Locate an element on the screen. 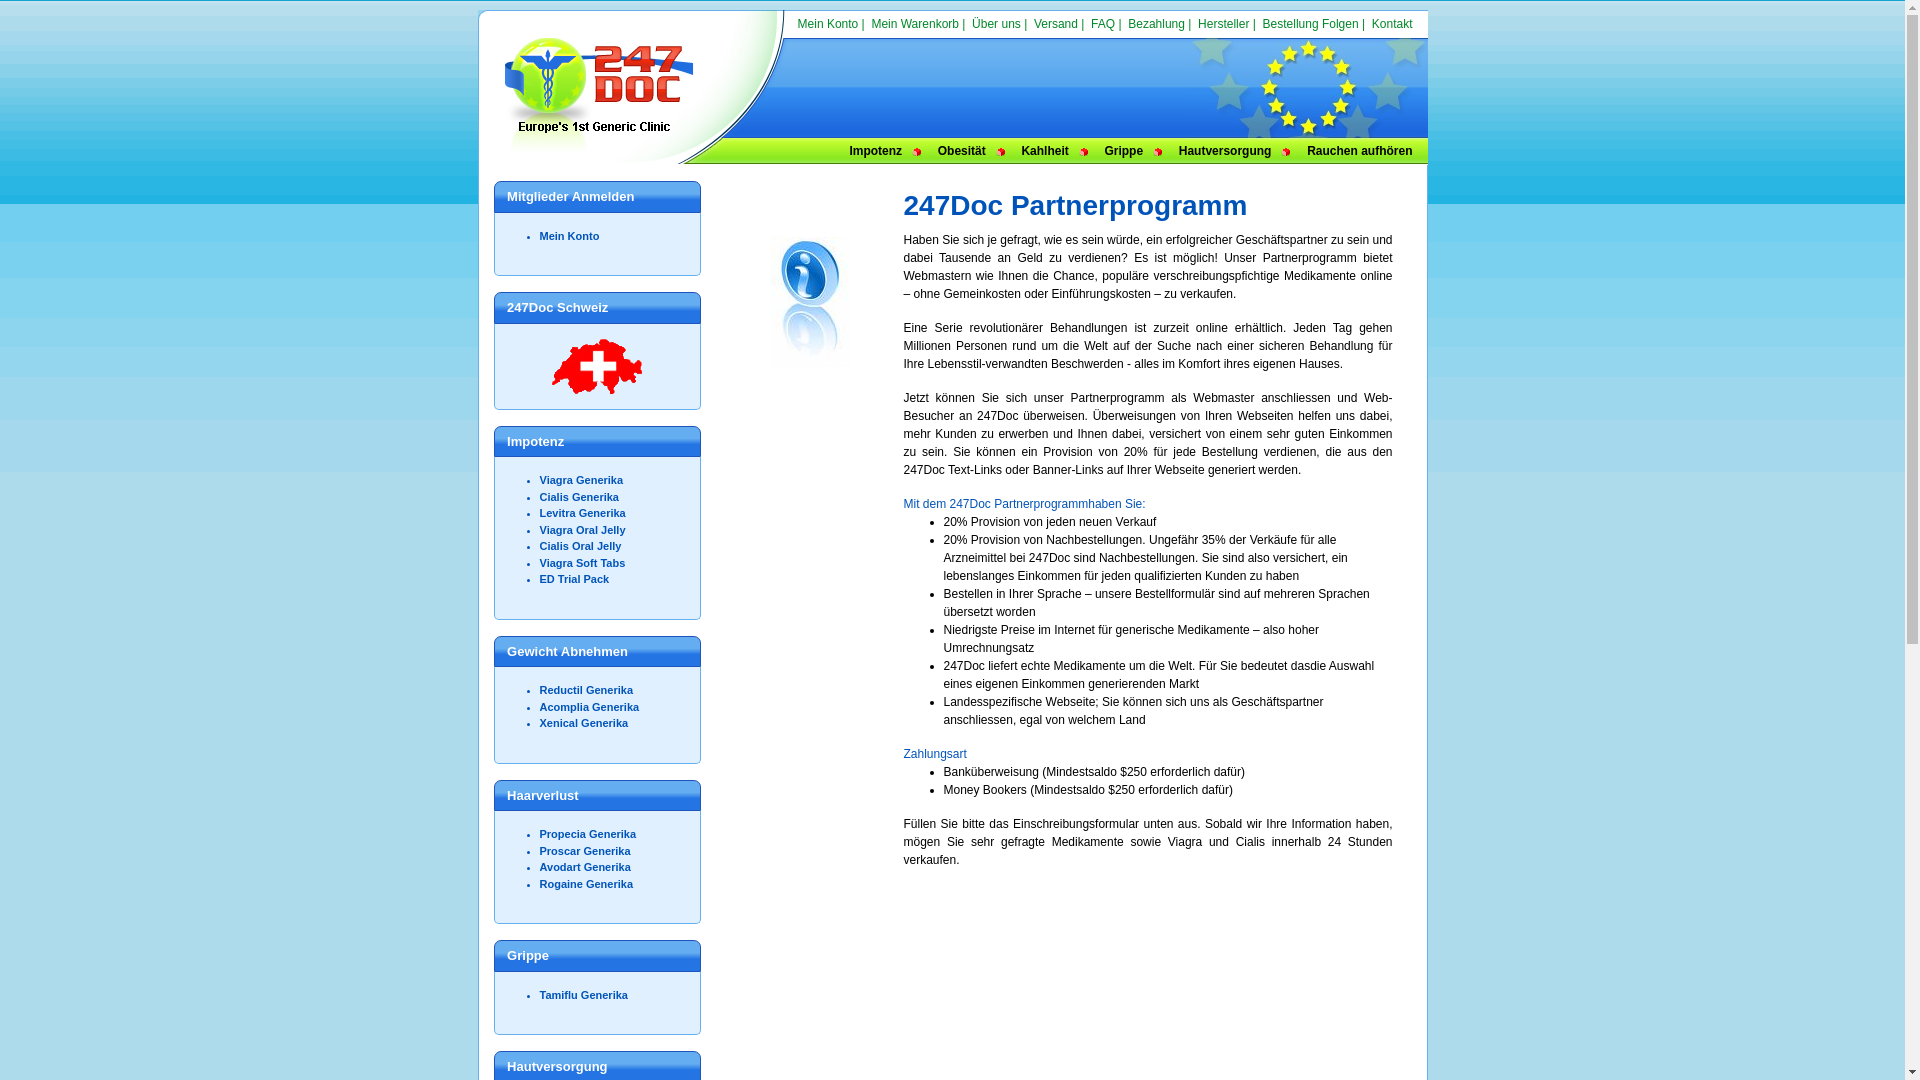 Image resolution: width=1920 pixels, height=1080 pixels. Viagra Generika is located at coordinates (582, 480).